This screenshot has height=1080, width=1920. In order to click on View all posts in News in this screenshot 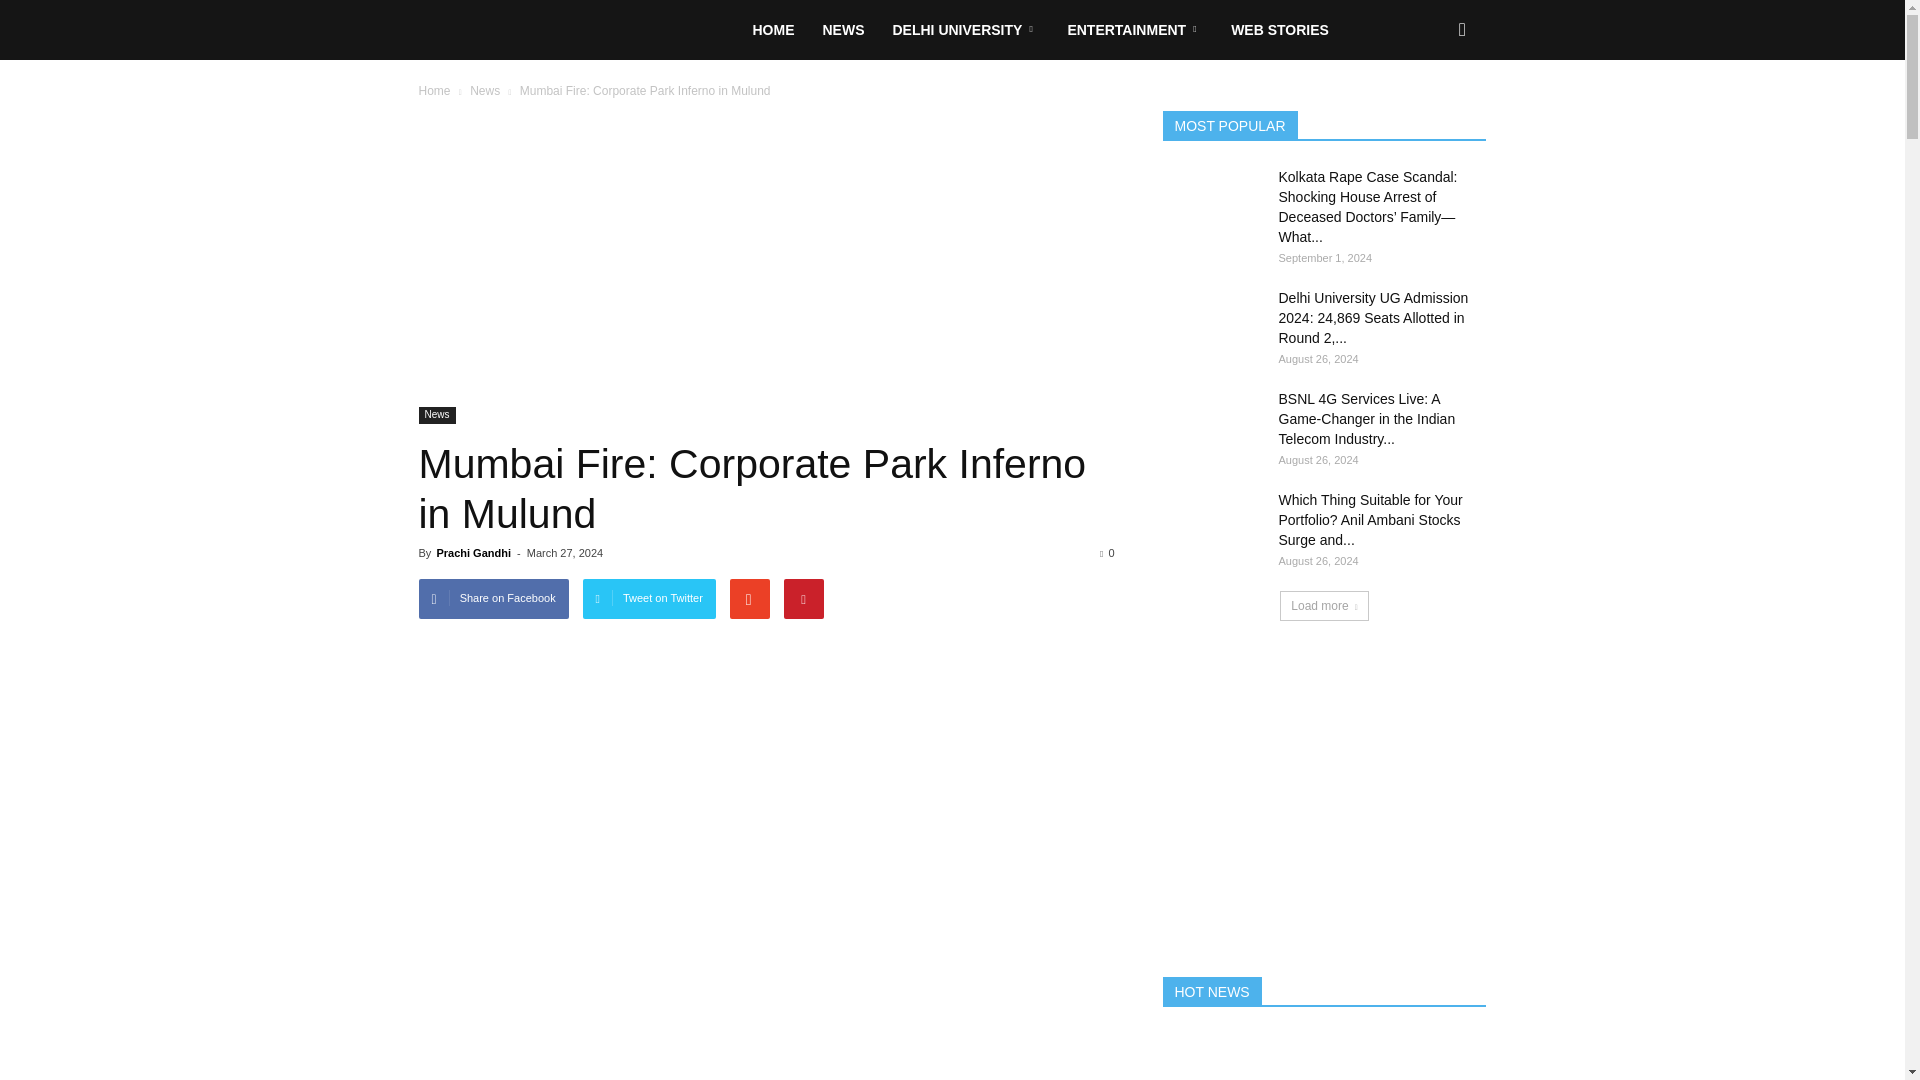, I will do `click(486, 91)`.